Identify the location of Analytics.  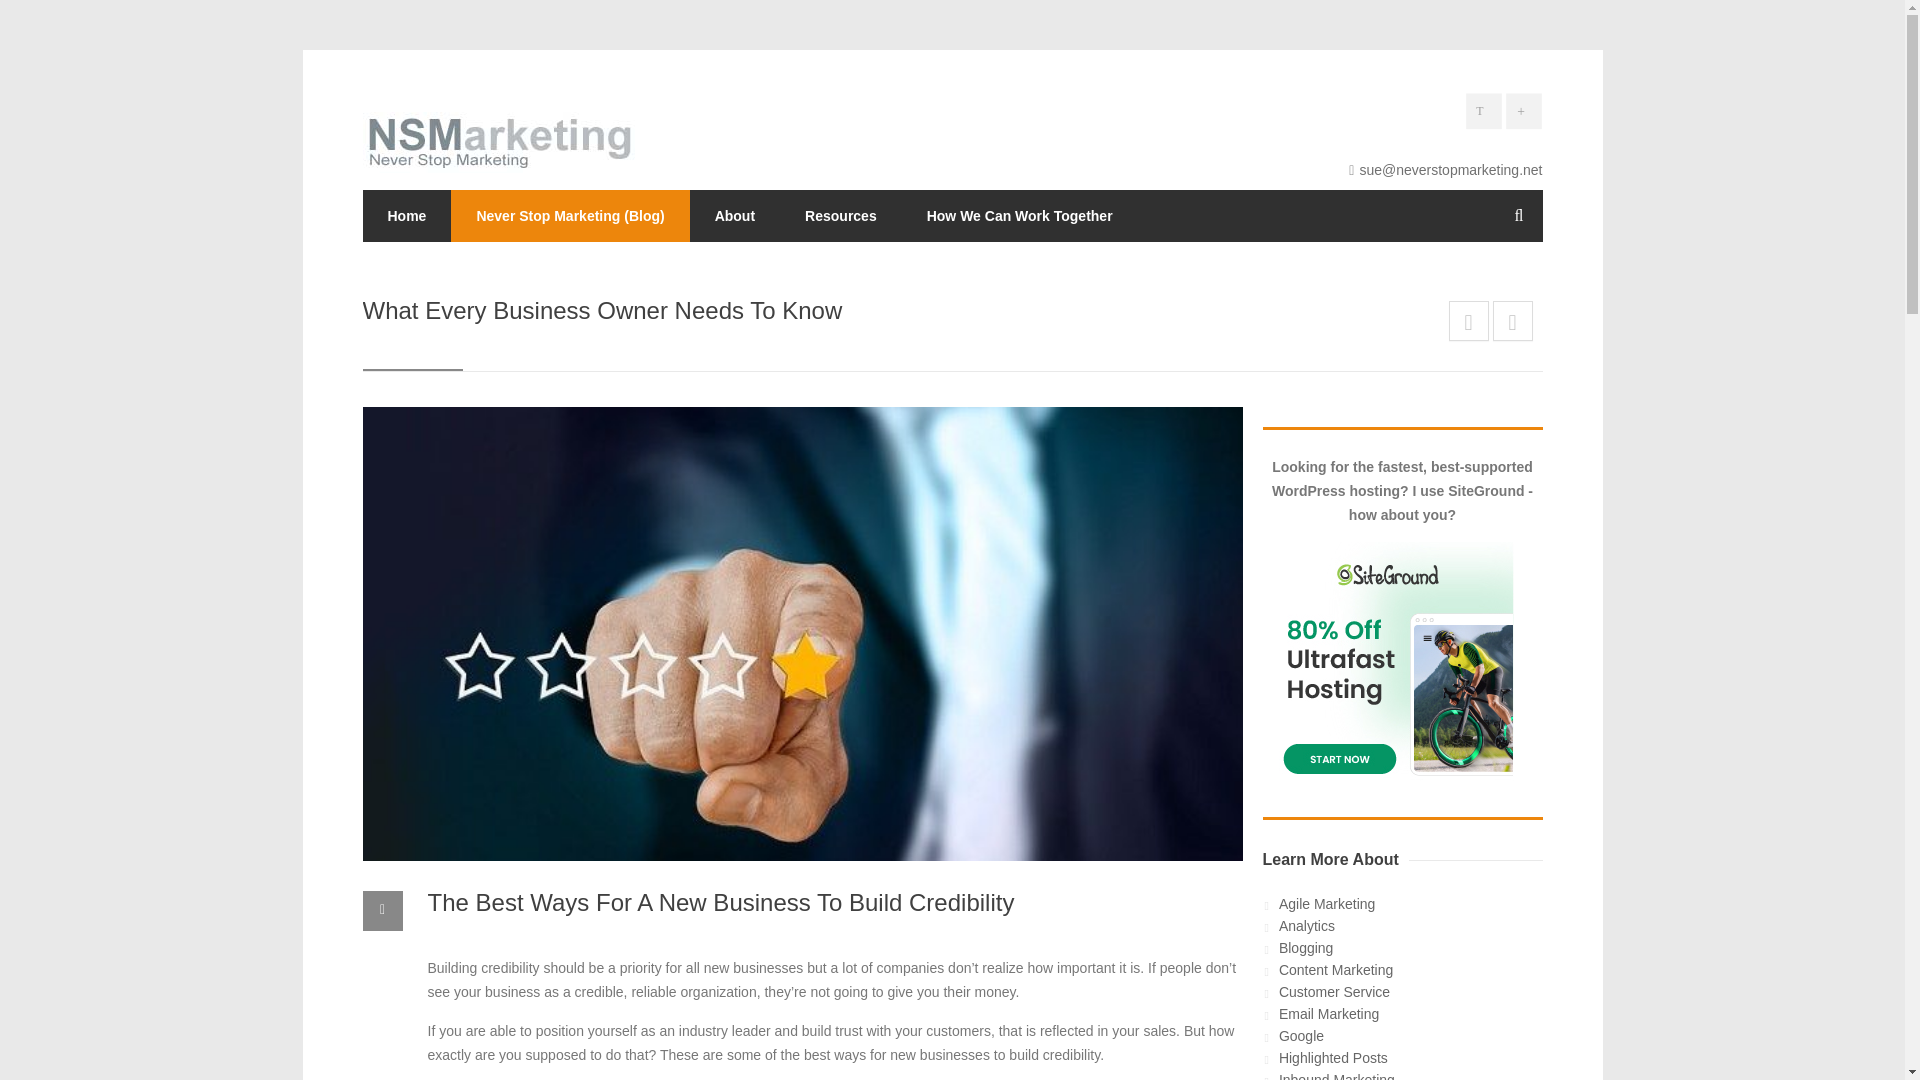
(1306, 926).